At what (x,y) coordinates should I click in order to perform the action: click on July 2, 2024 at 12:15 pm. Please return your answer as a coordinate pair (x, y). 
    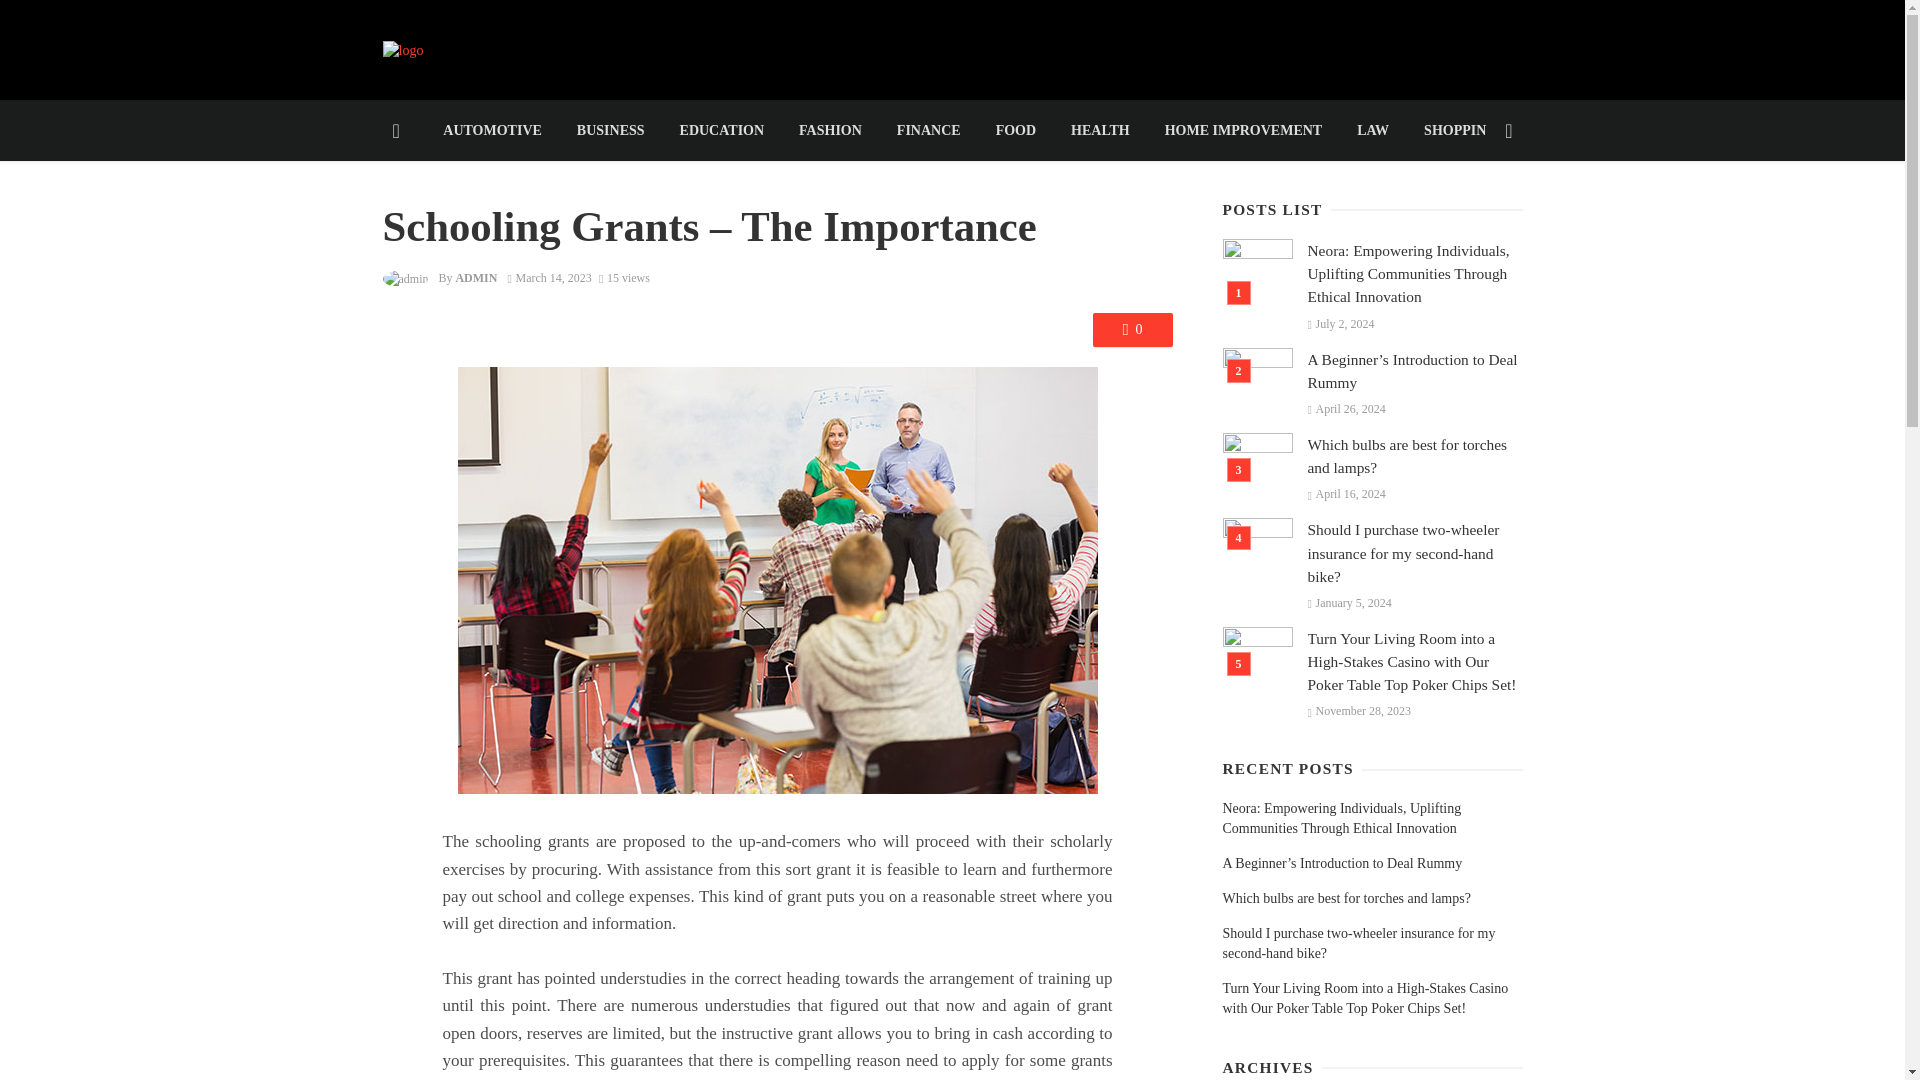
    Looking at the image, I should click on (1340, 324).